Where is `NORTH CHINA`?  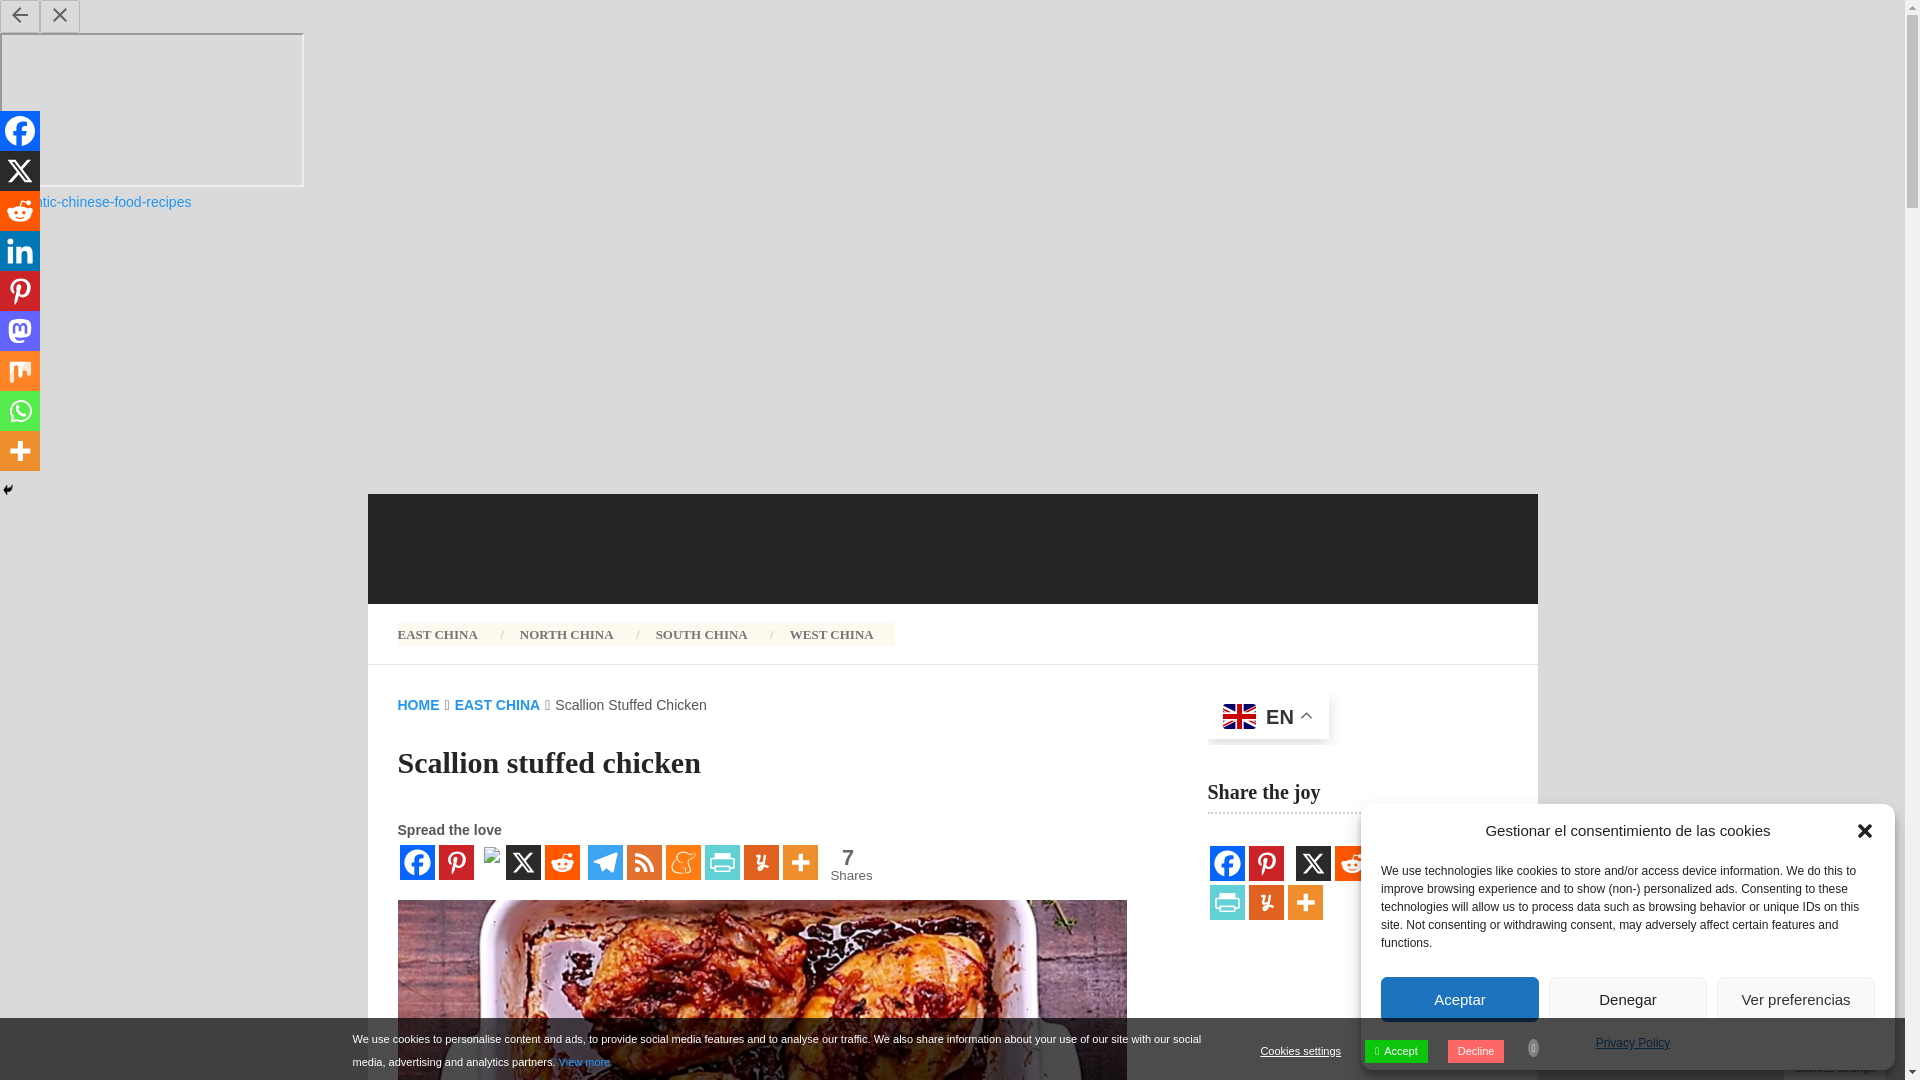 NORTH CHINA is located at coordinates (567, 633).